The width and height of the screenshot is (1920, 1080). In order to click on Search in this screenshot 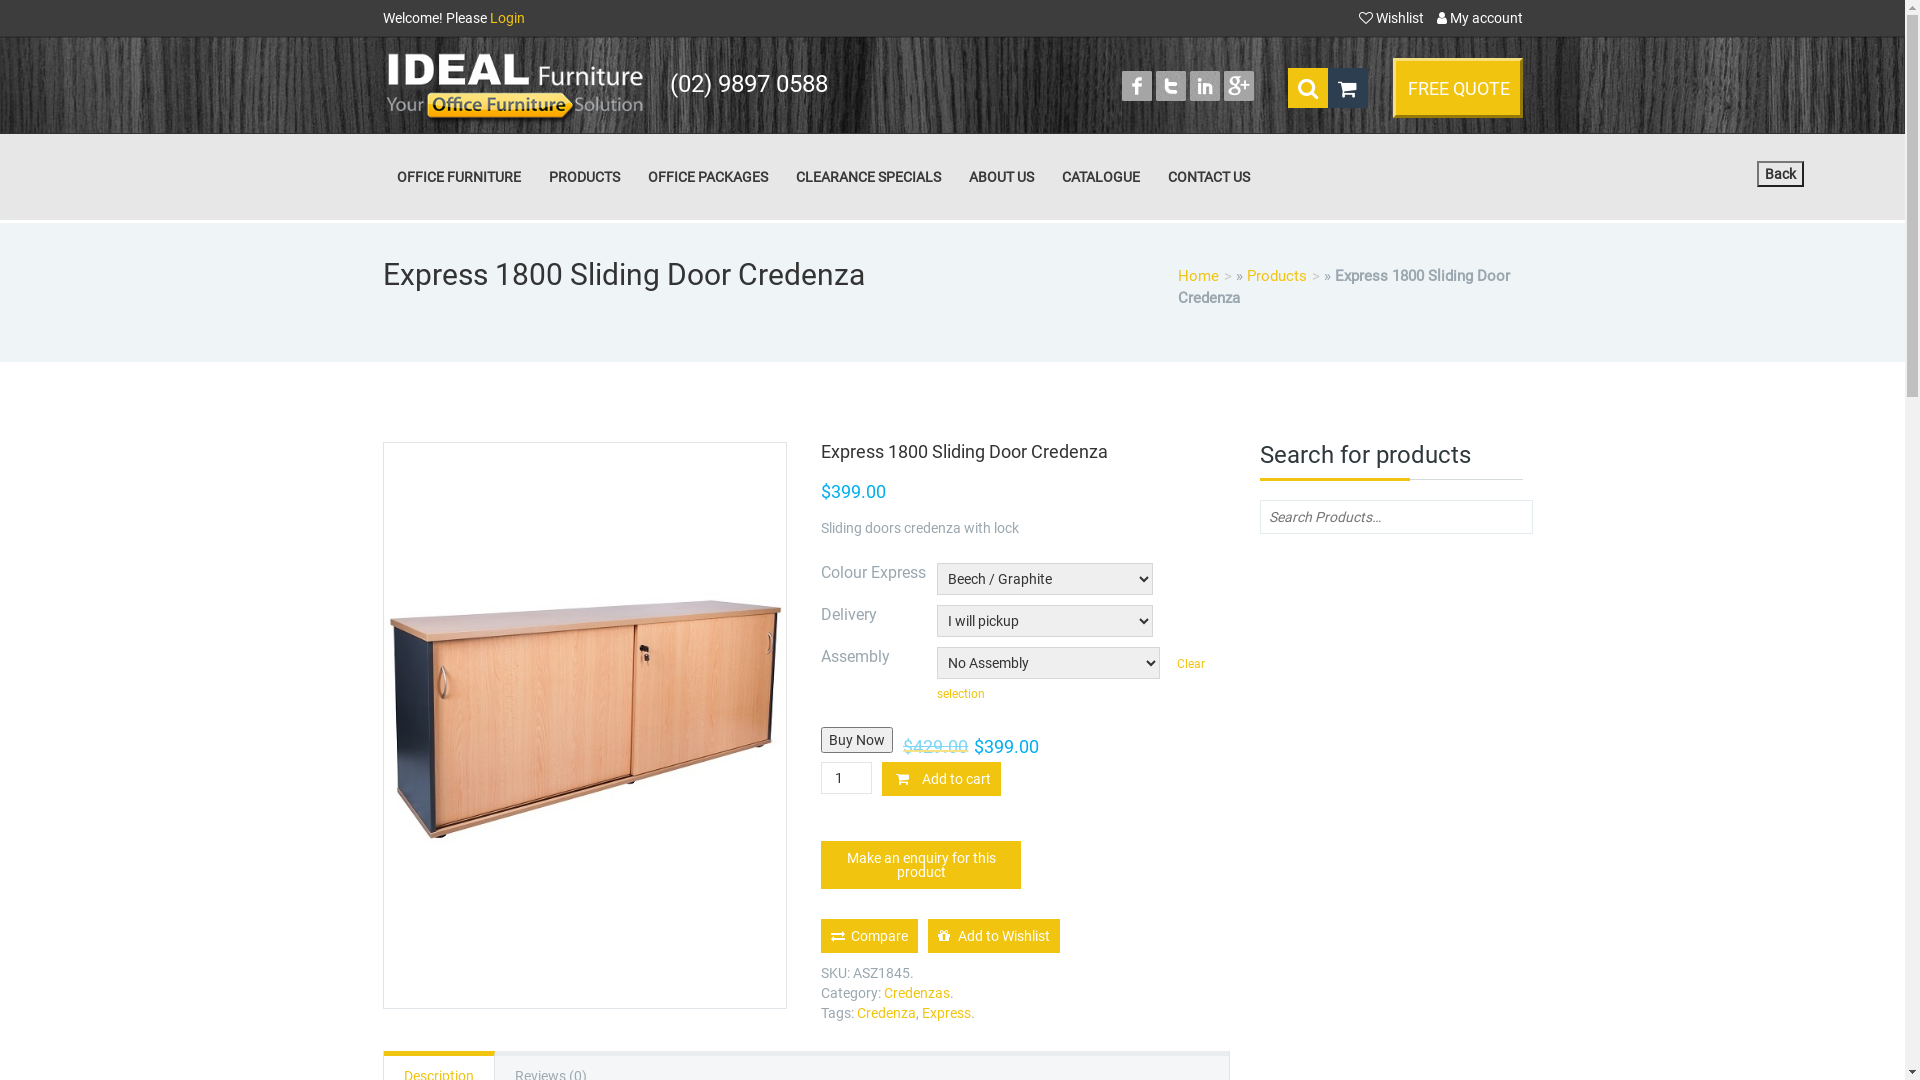, I will do `click(30, 11)`.